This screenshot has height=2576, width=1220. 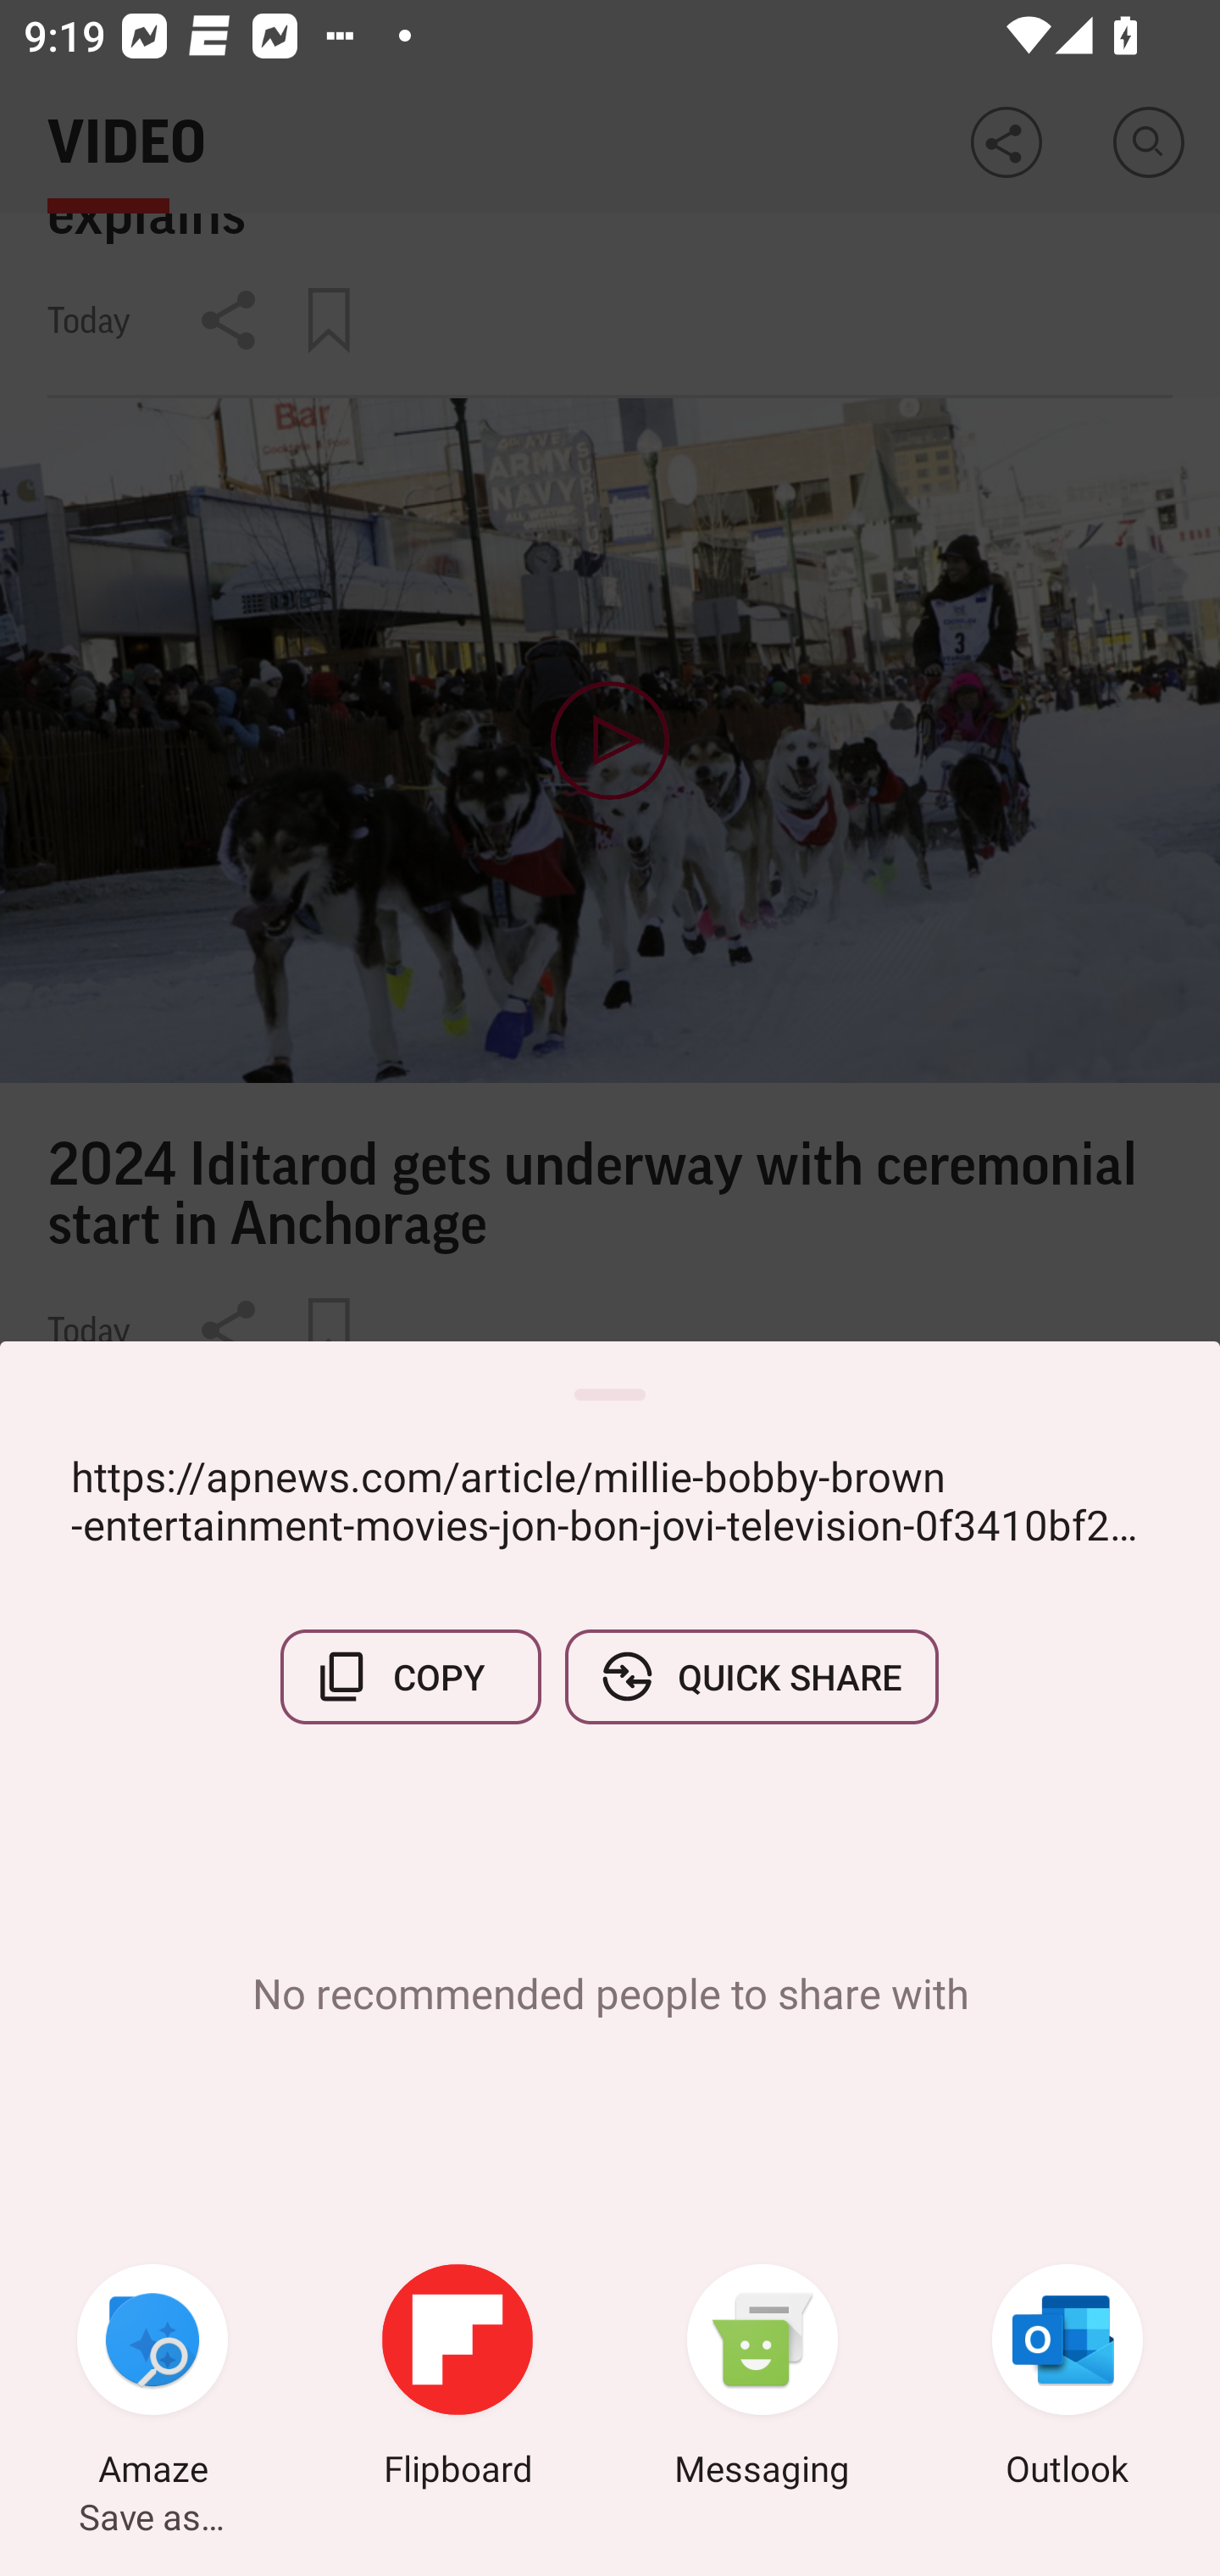 What do you see at coordinates (751, 1676) in the screenshot?
I see `QUICK SHARE` at bounding box center [751, 1676].